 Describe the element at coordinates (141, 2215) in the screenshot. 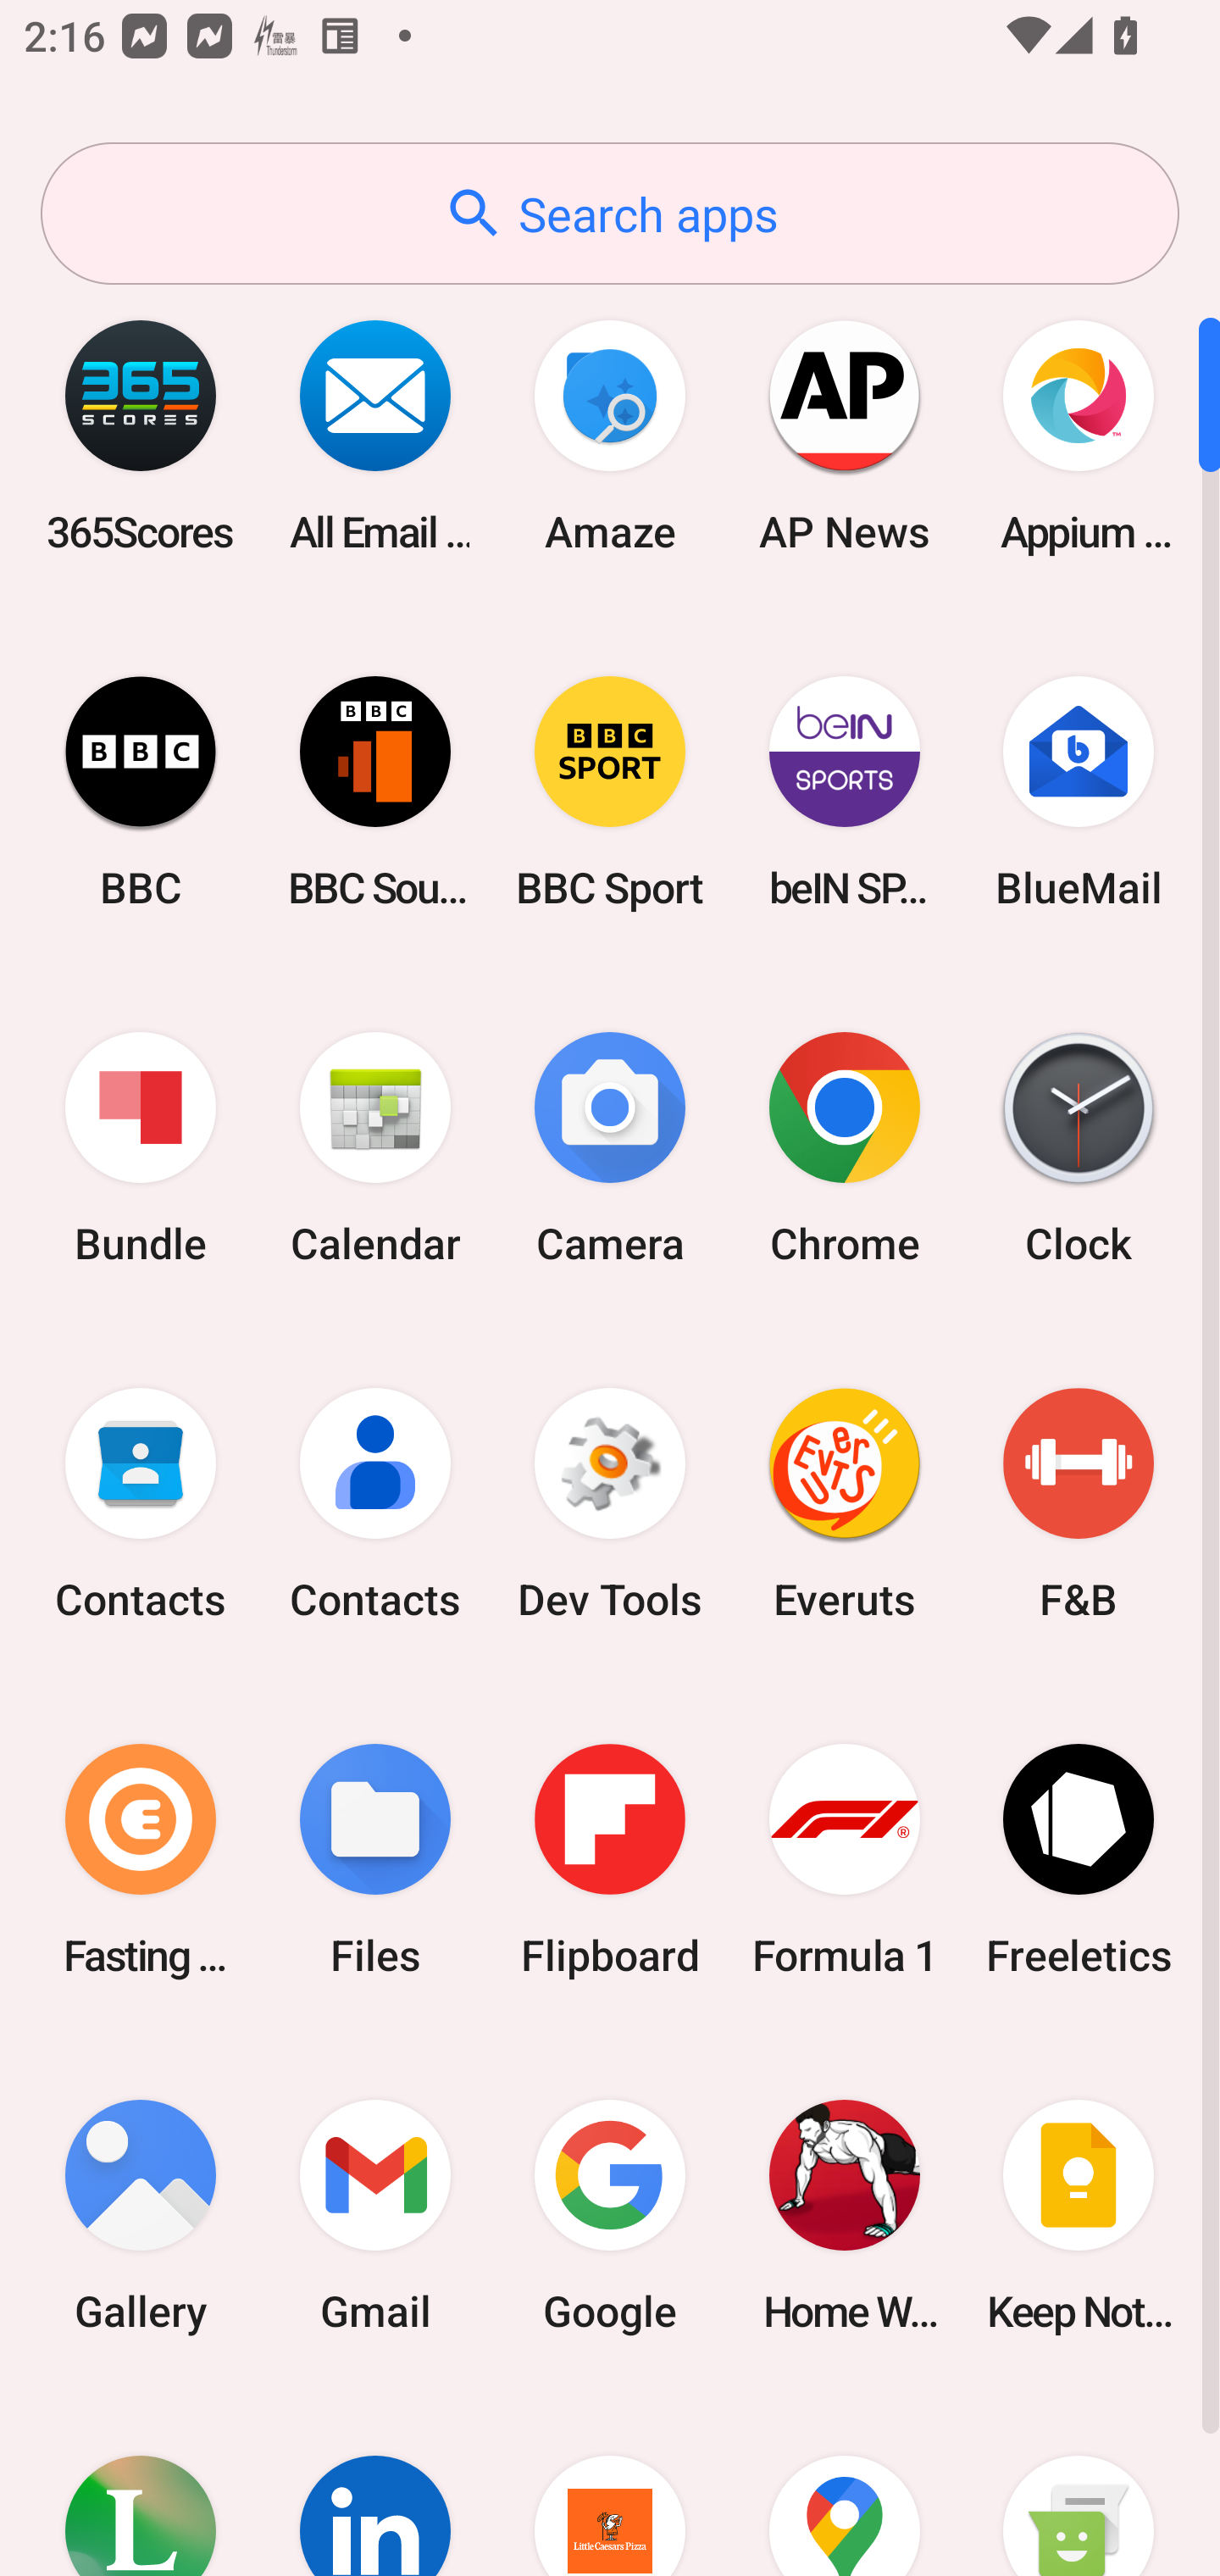

I see `Gallery` at that location.